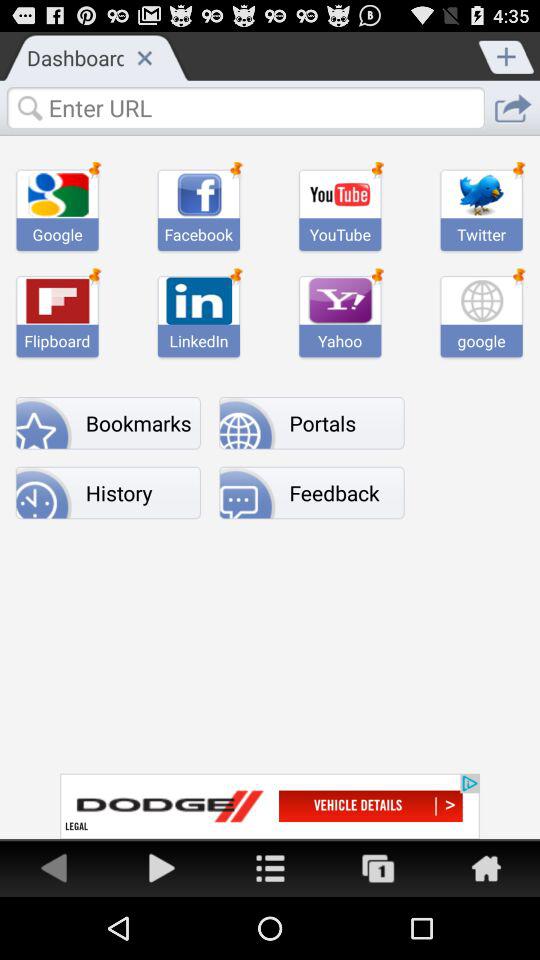 Image resolution: width=540 pixels, height=960 pixels. I want to click on go to home page, so click(270, 868).